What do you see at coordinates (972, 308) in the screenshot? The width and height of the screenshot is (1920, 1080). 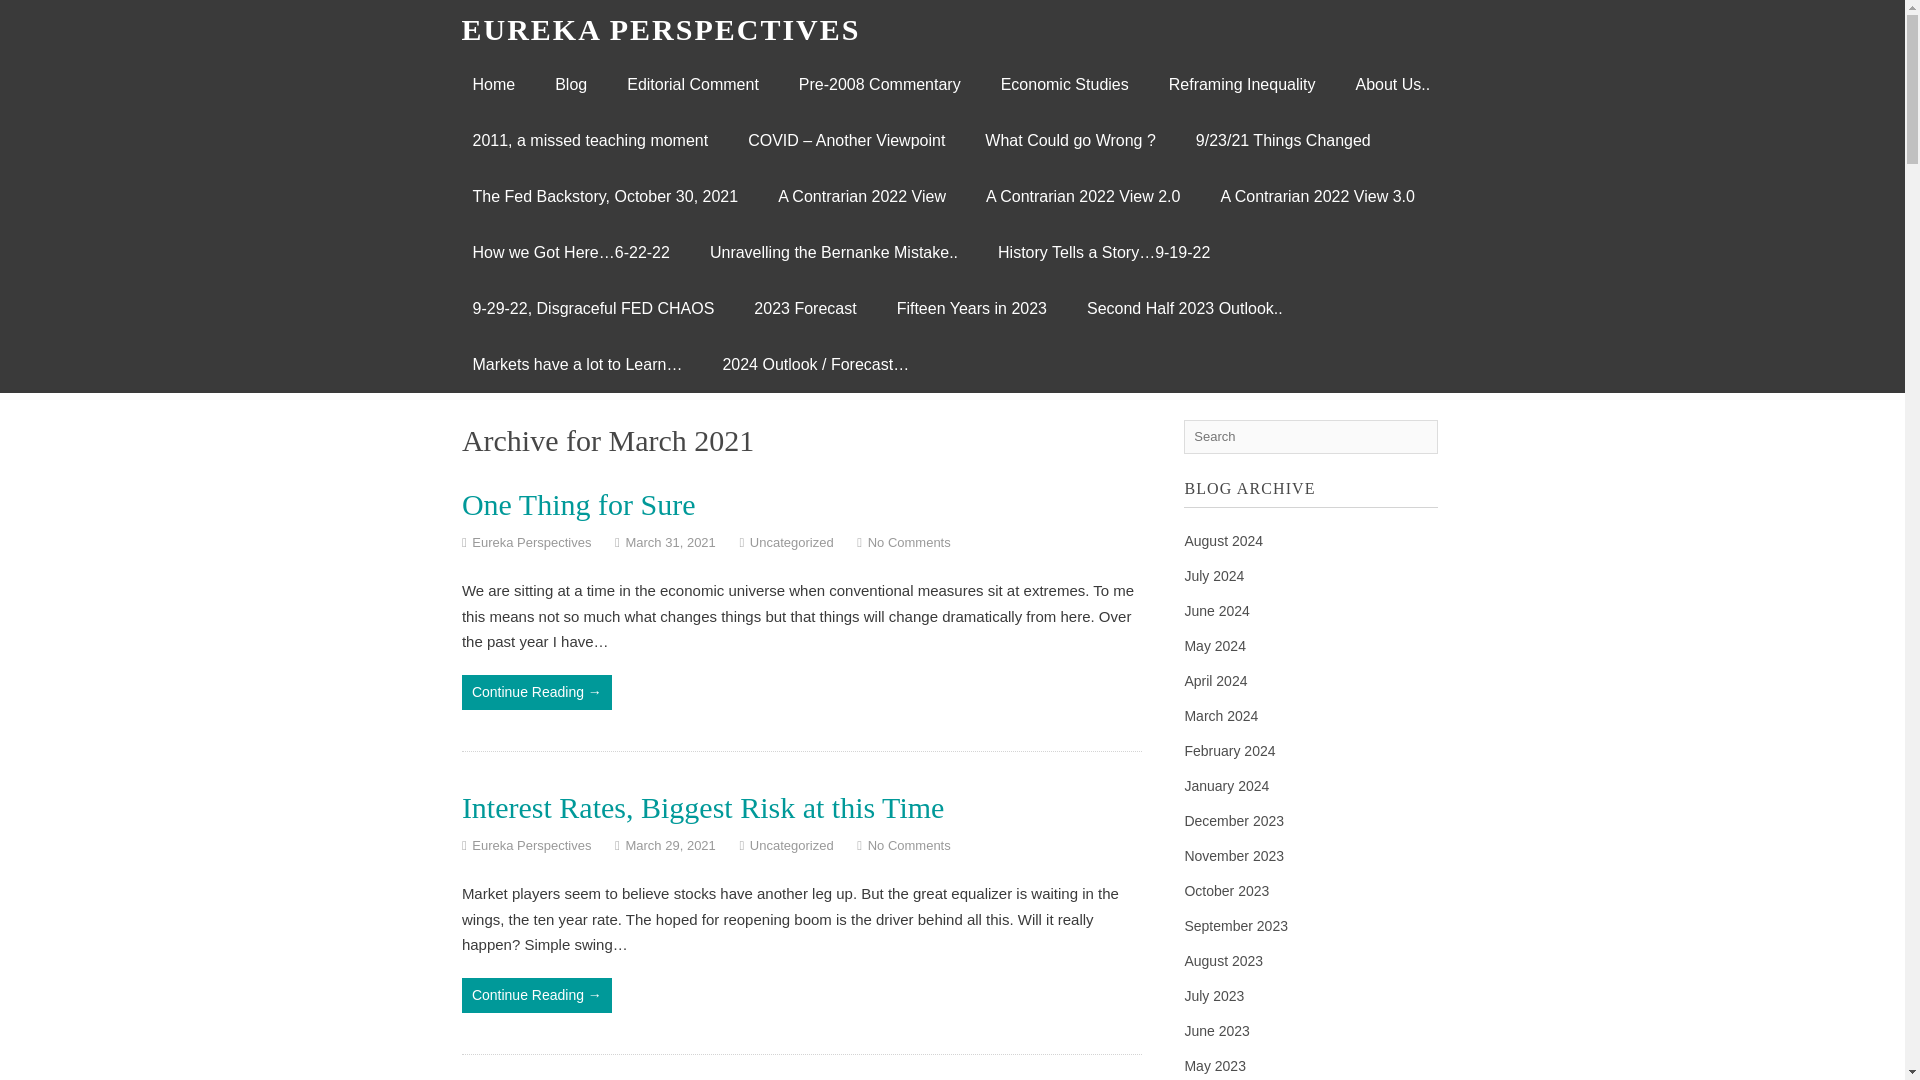 I see `Fifteen Years in 2023` at bounding box center [972, 308].